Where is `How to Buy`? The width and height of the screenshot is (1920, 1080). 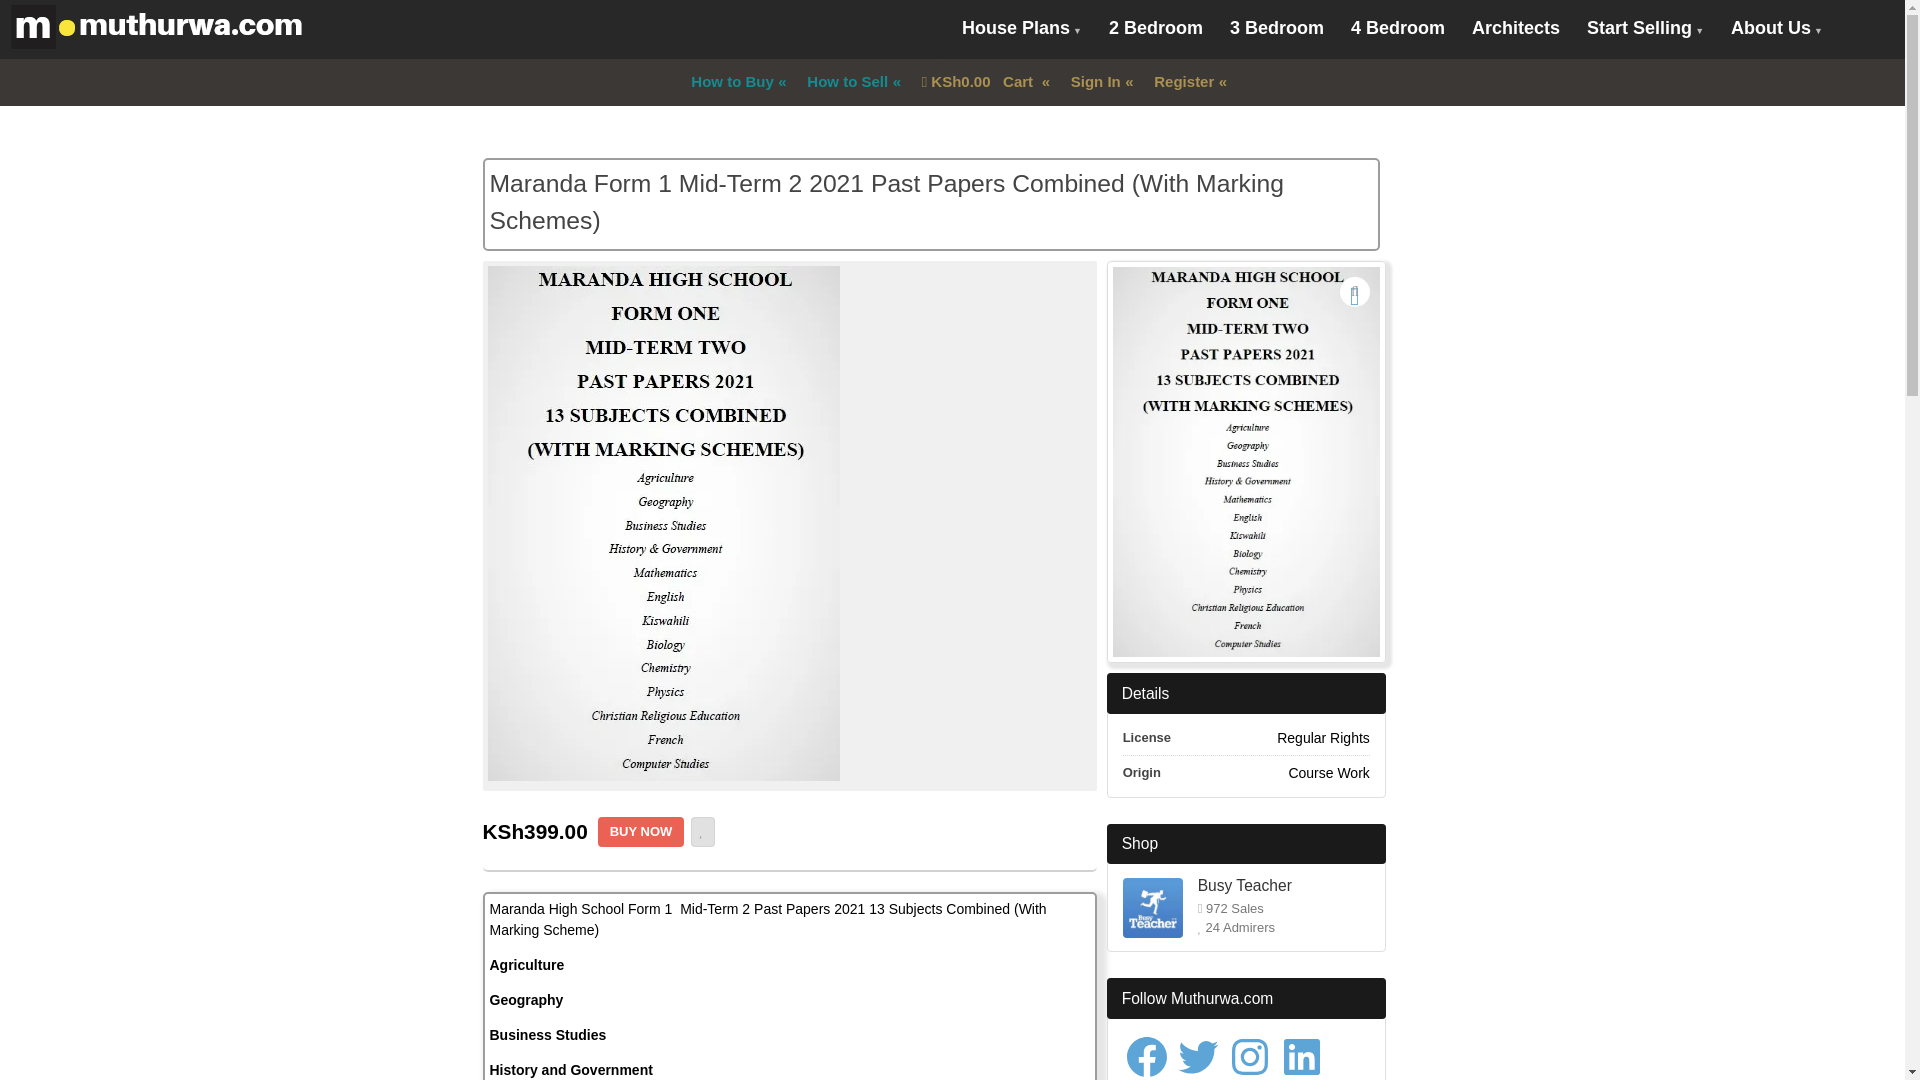
How to Buy is located at coordinates (731, 82).